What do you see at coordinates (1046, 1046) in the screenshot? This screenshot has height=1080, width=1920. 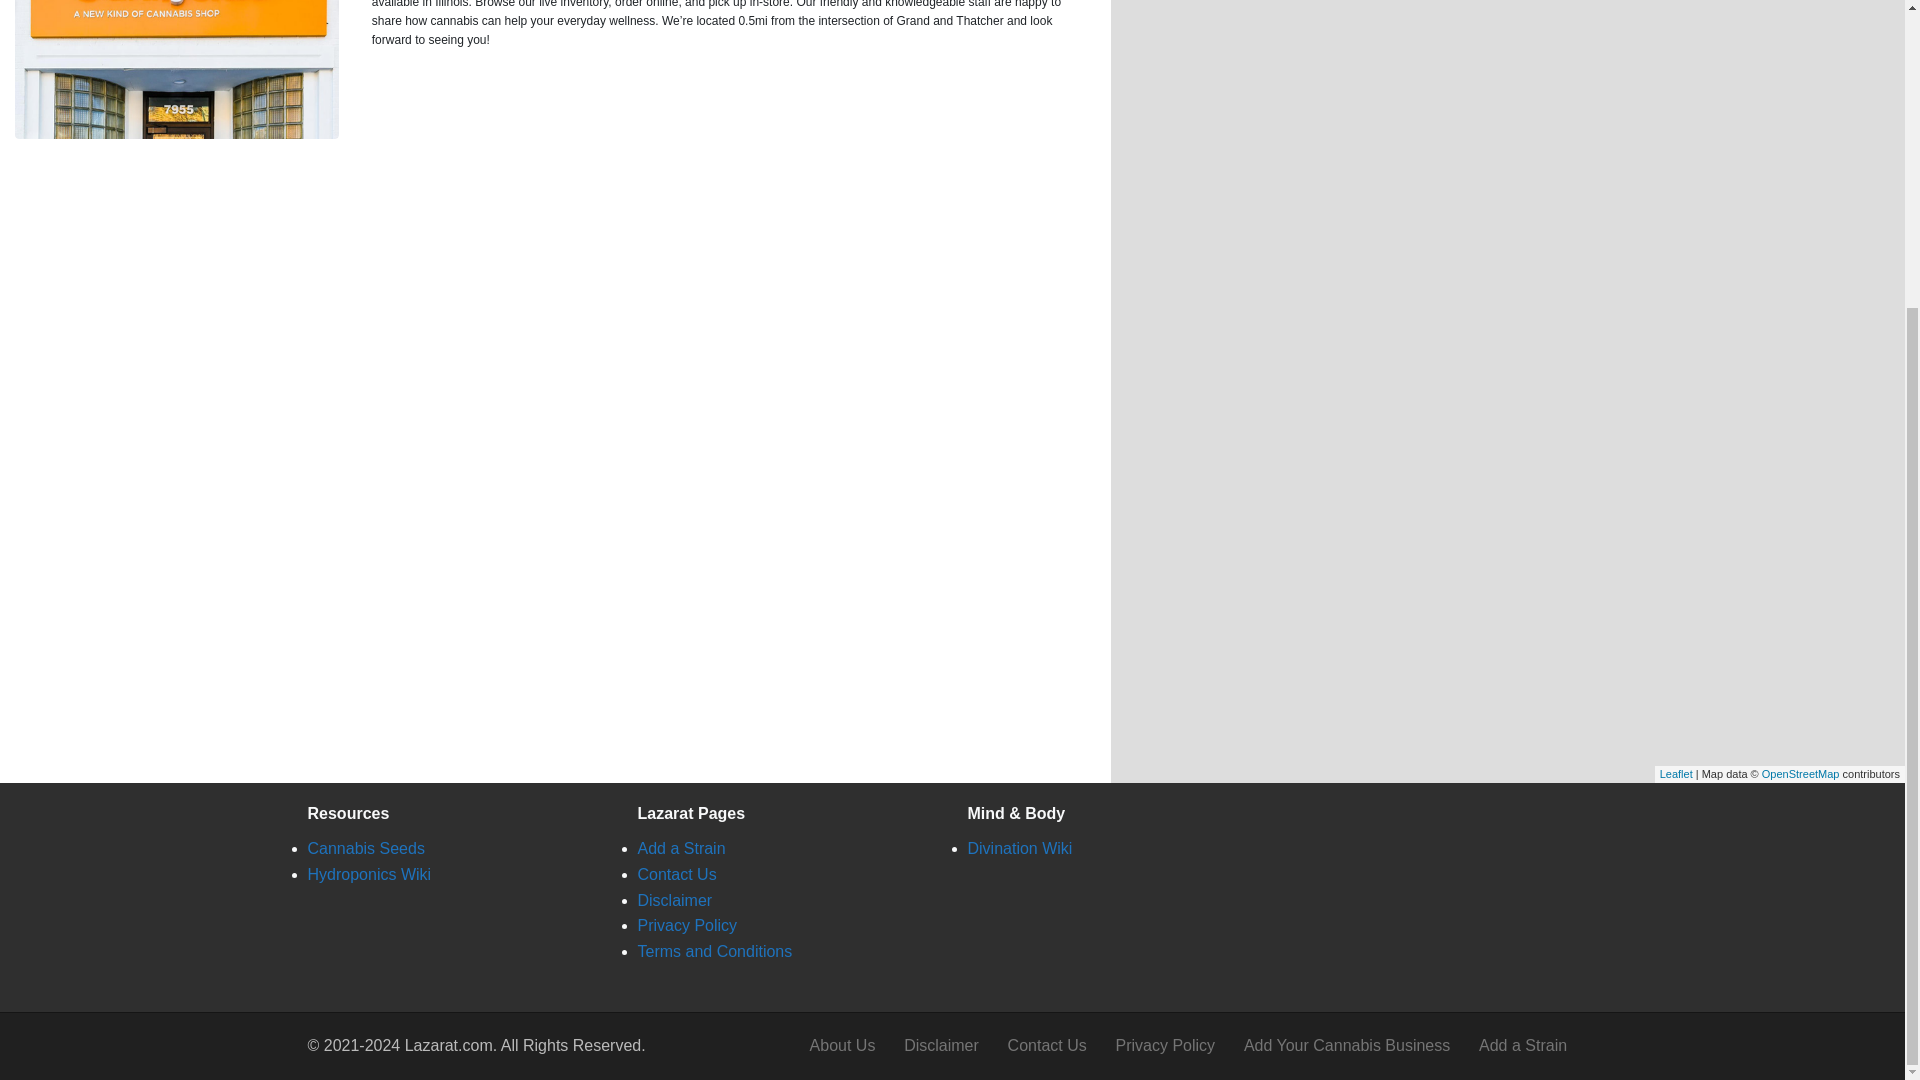 I see `Contact Us` at bounding box center [1046, 1046].